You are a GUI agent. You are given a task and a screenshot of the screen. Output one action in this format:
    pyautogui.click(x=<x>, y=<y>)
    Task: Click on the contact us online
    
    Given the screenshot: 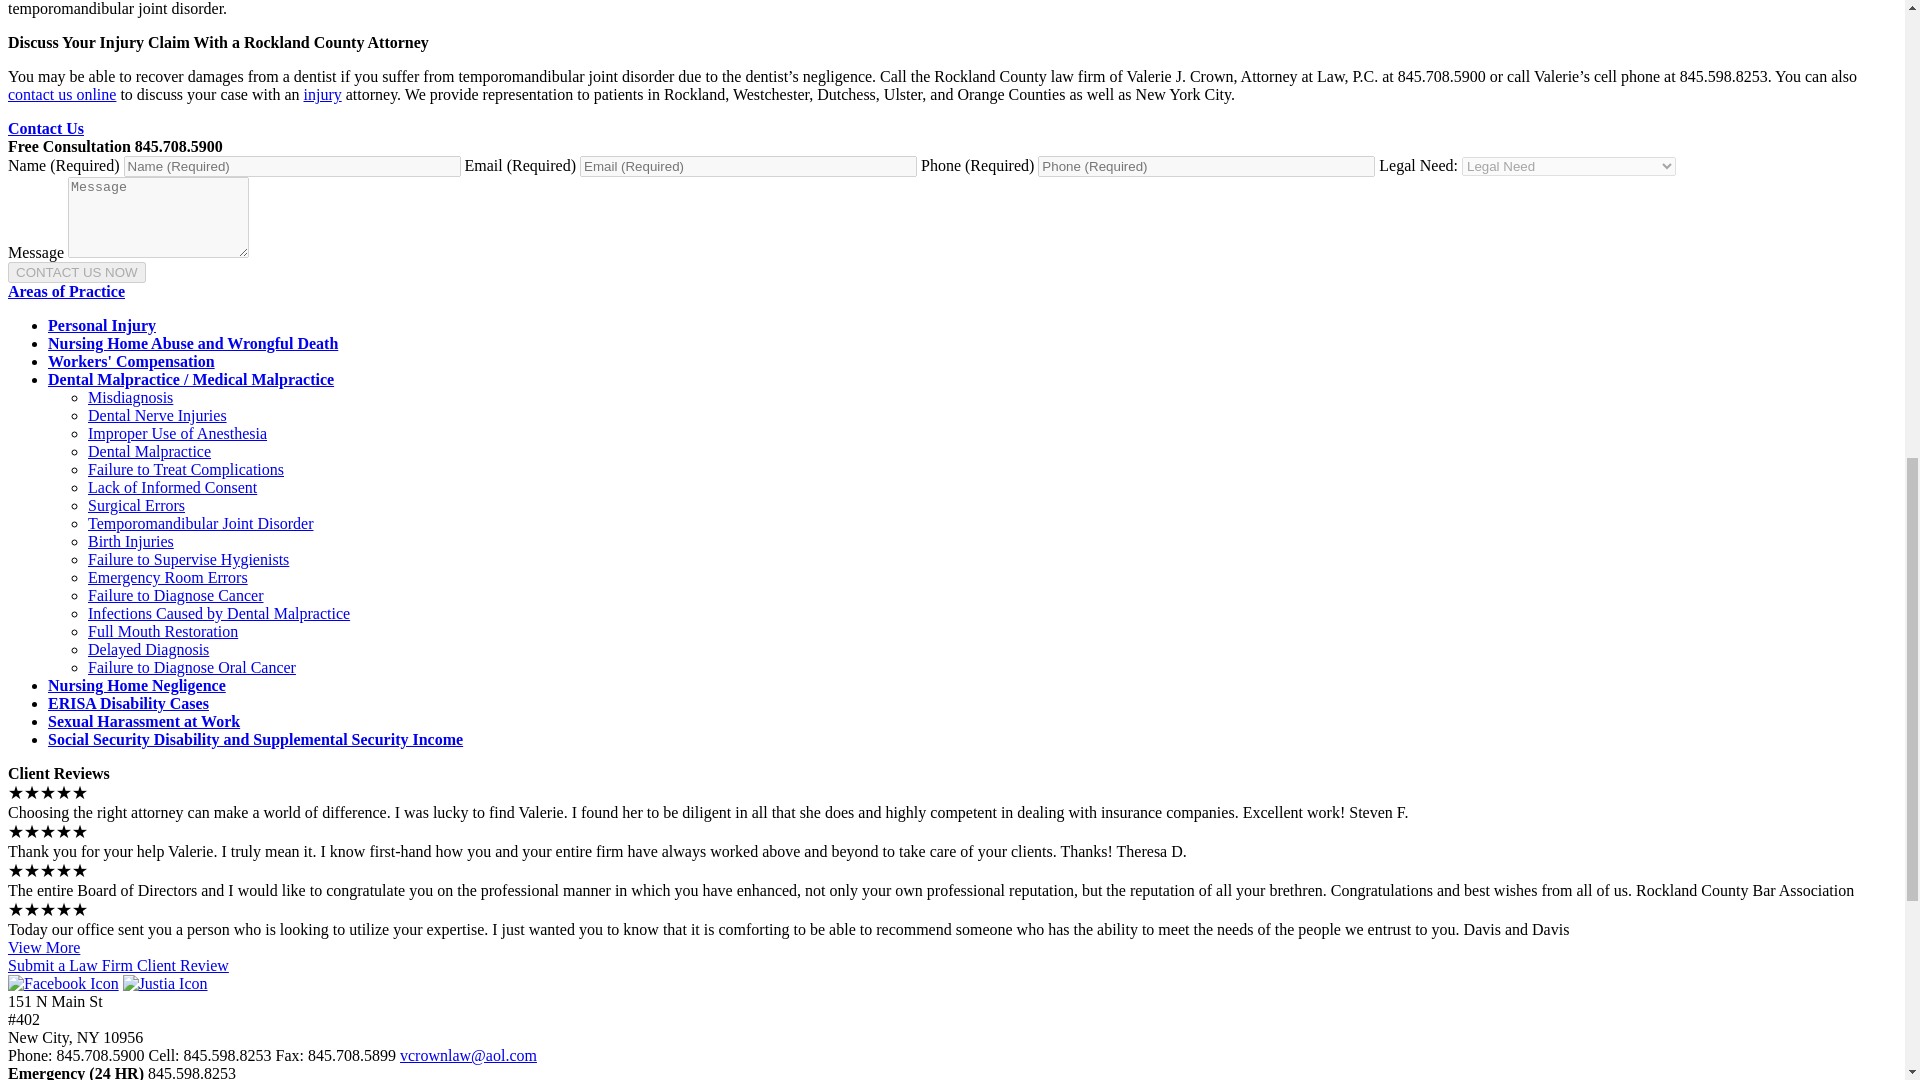 What is the action you would take?
    pyautogui.click(x=61, y=94)
    